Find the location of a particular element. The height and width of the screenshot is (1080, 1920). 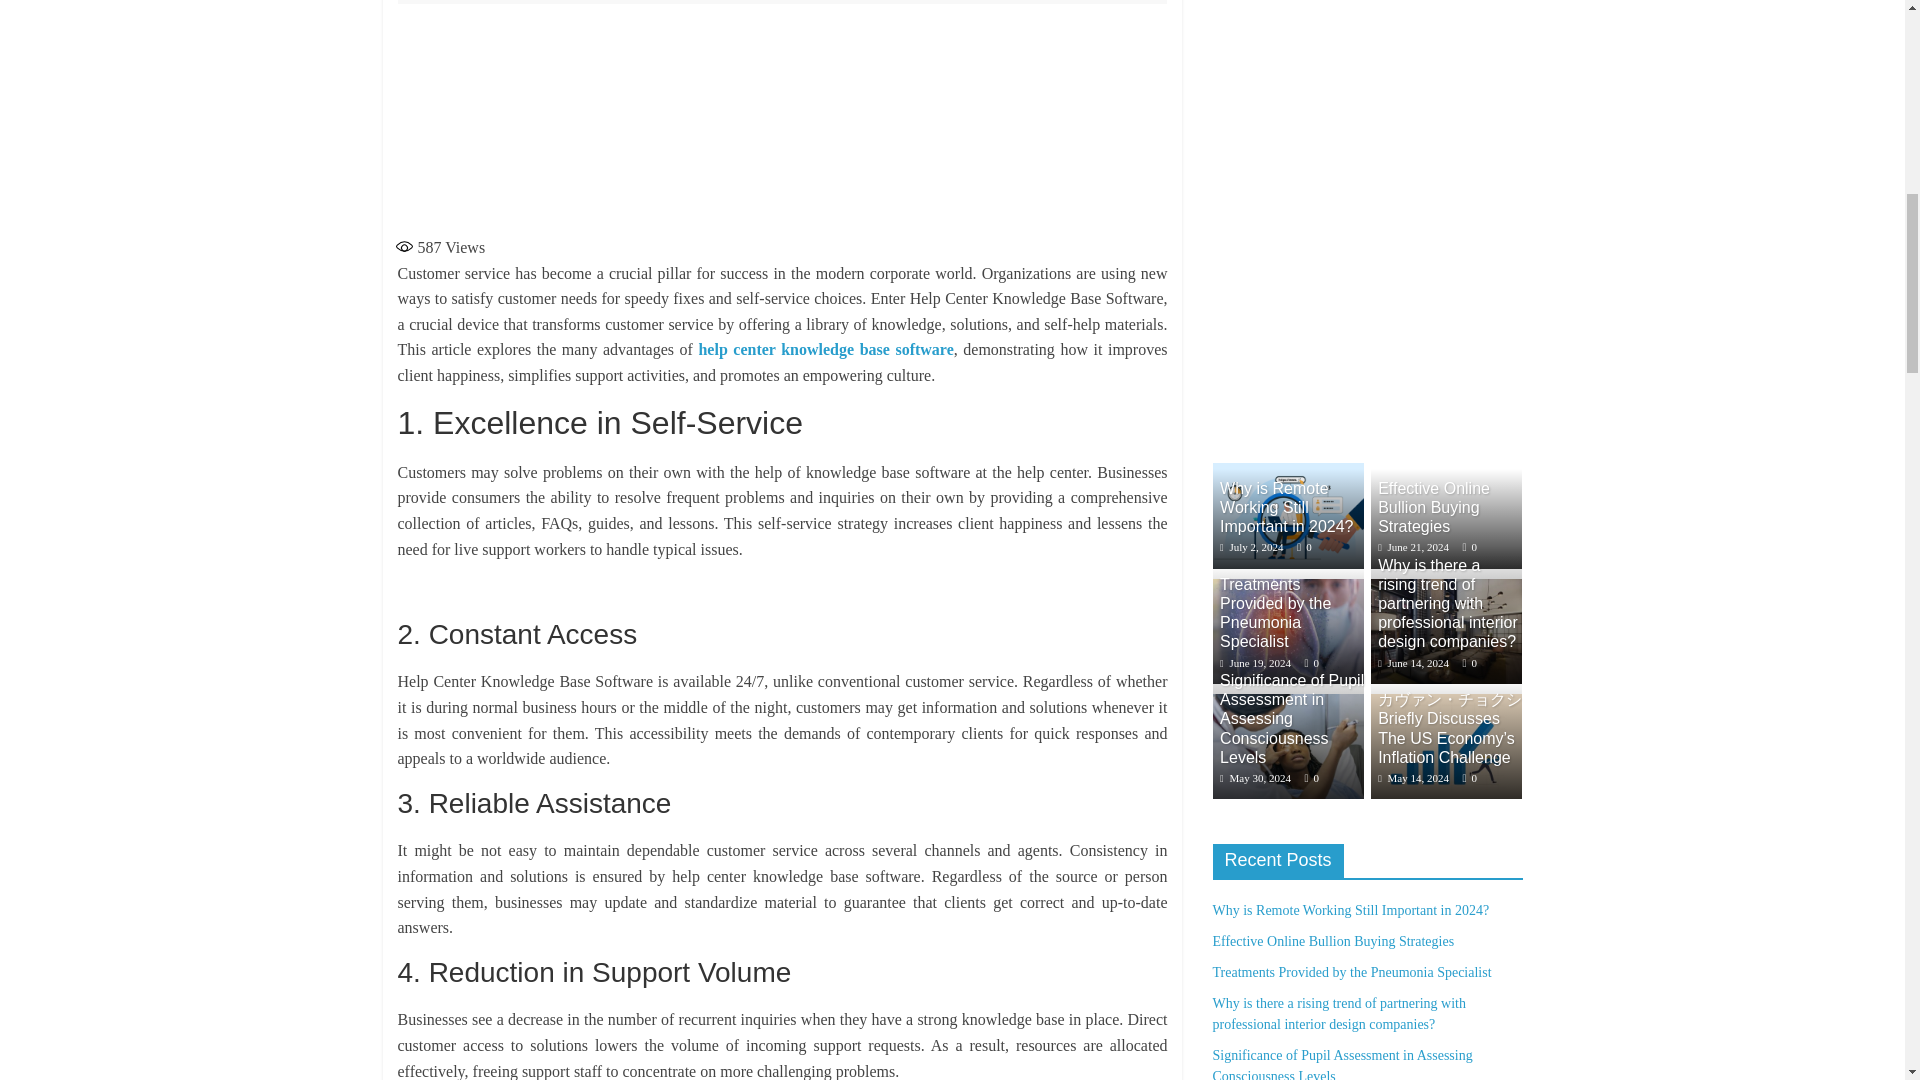

Why is Remote Working Still Important in 2024? is located at coordinates (1287, 472).